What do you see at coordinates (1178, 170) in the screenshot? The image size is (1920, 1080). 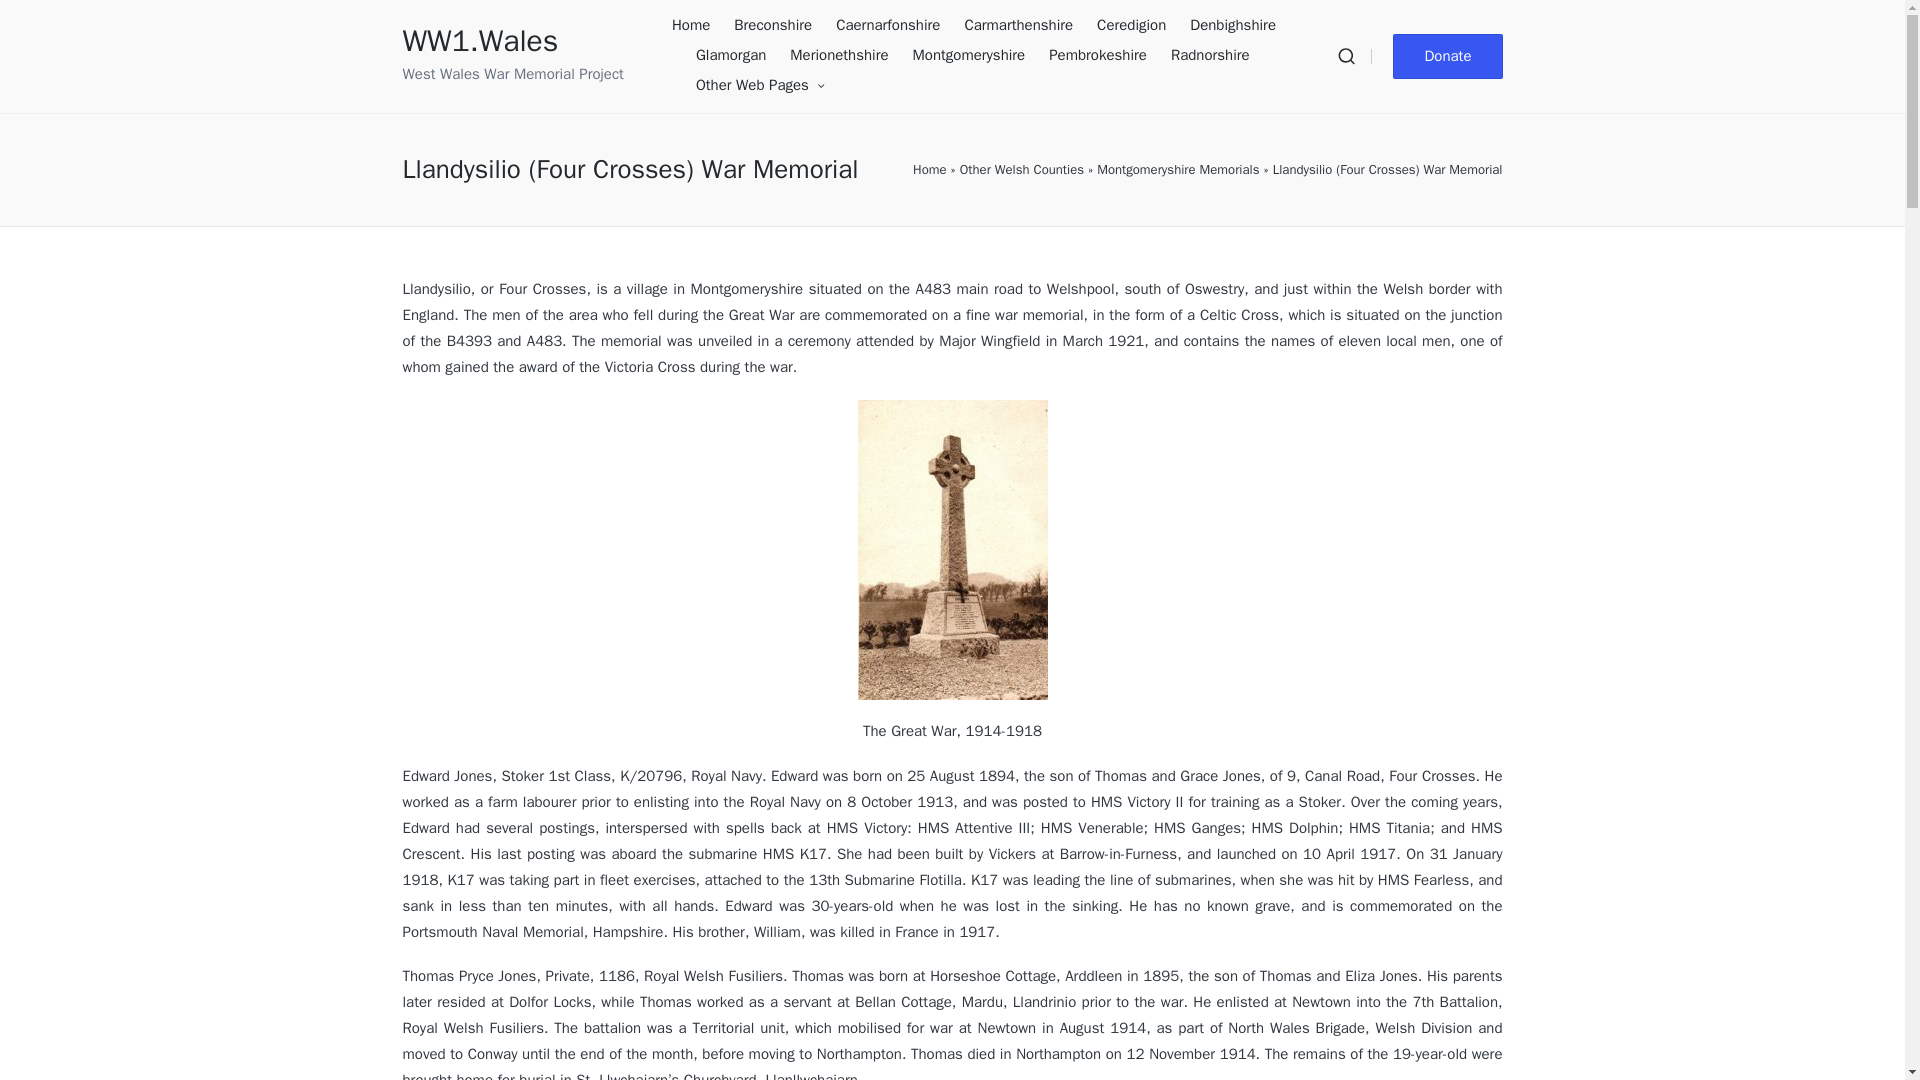 I see `Montgomeryshire Memorials` at bounding box center [1178, 170].